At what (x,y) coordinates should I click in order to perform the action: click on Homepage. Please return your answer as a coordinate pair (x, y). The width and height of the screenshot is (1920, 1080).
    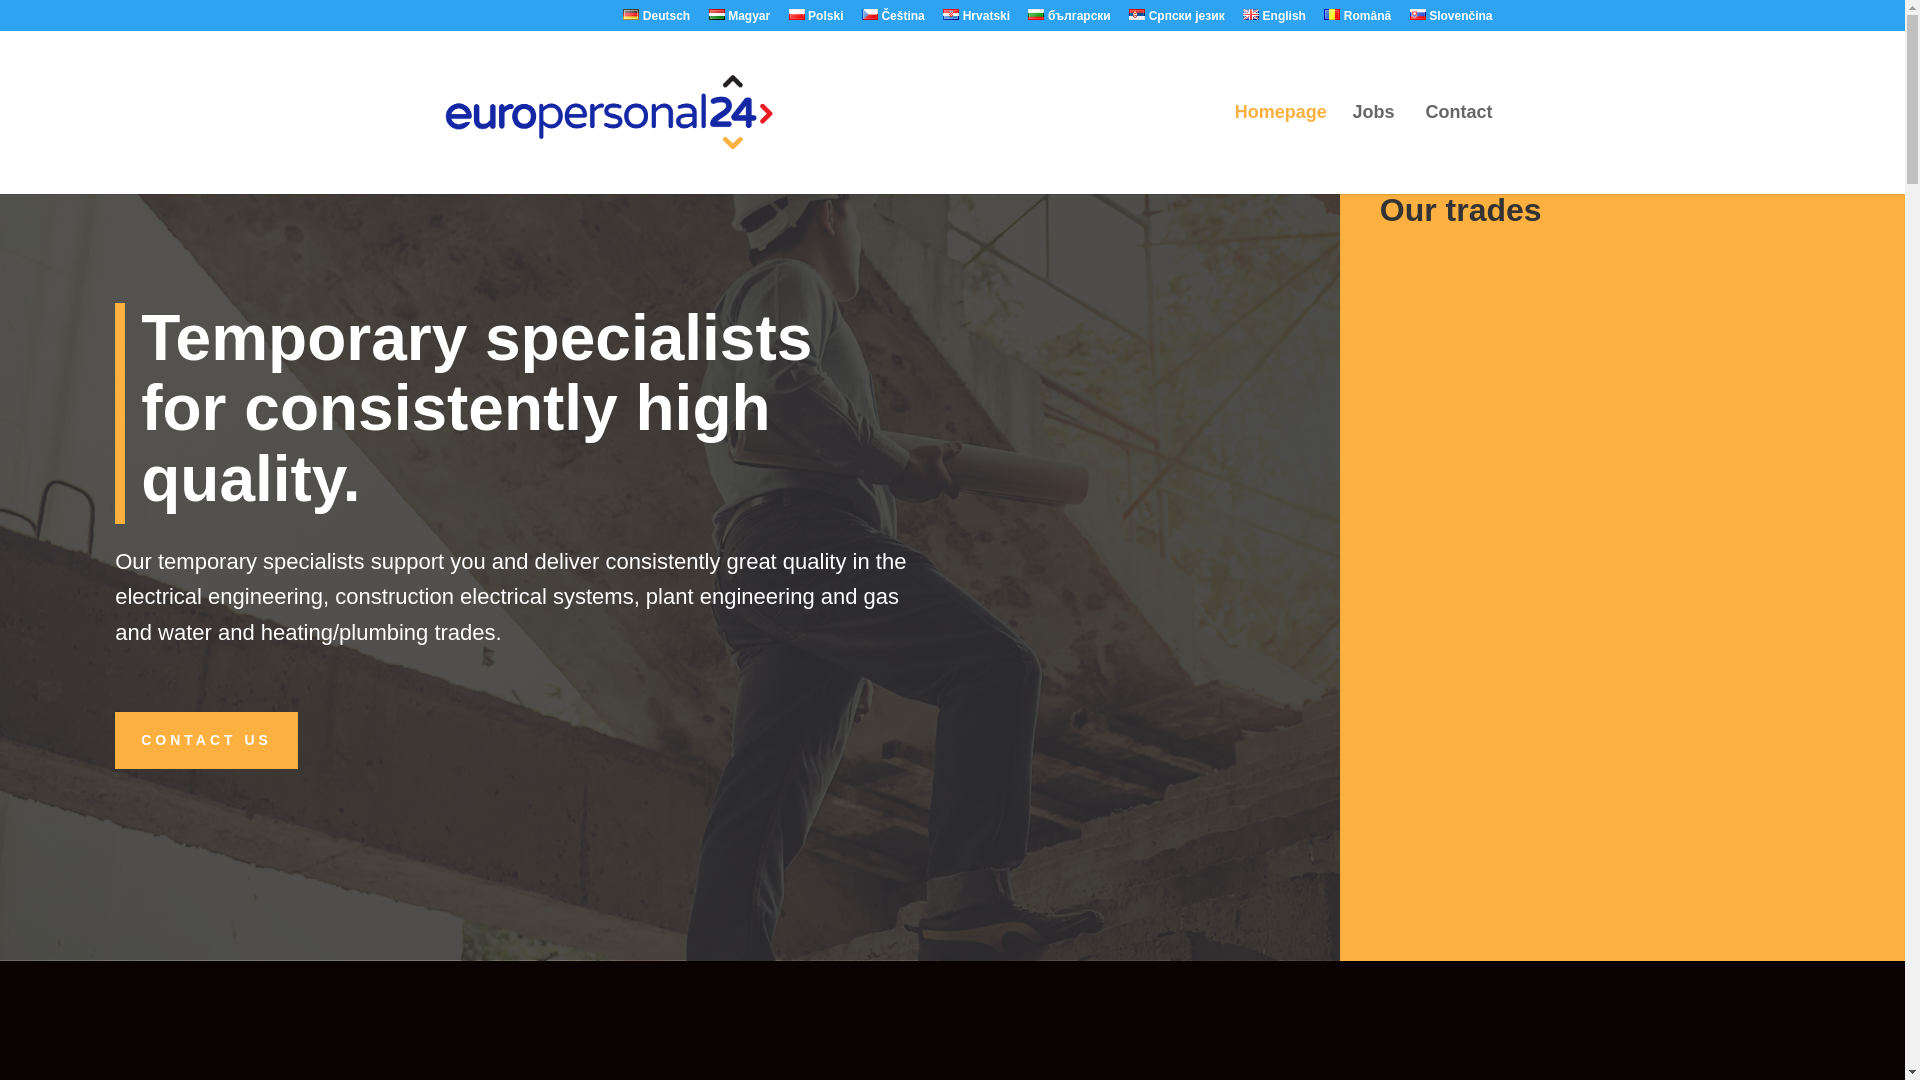
    Looking at the image, I should click on (1280, 149).